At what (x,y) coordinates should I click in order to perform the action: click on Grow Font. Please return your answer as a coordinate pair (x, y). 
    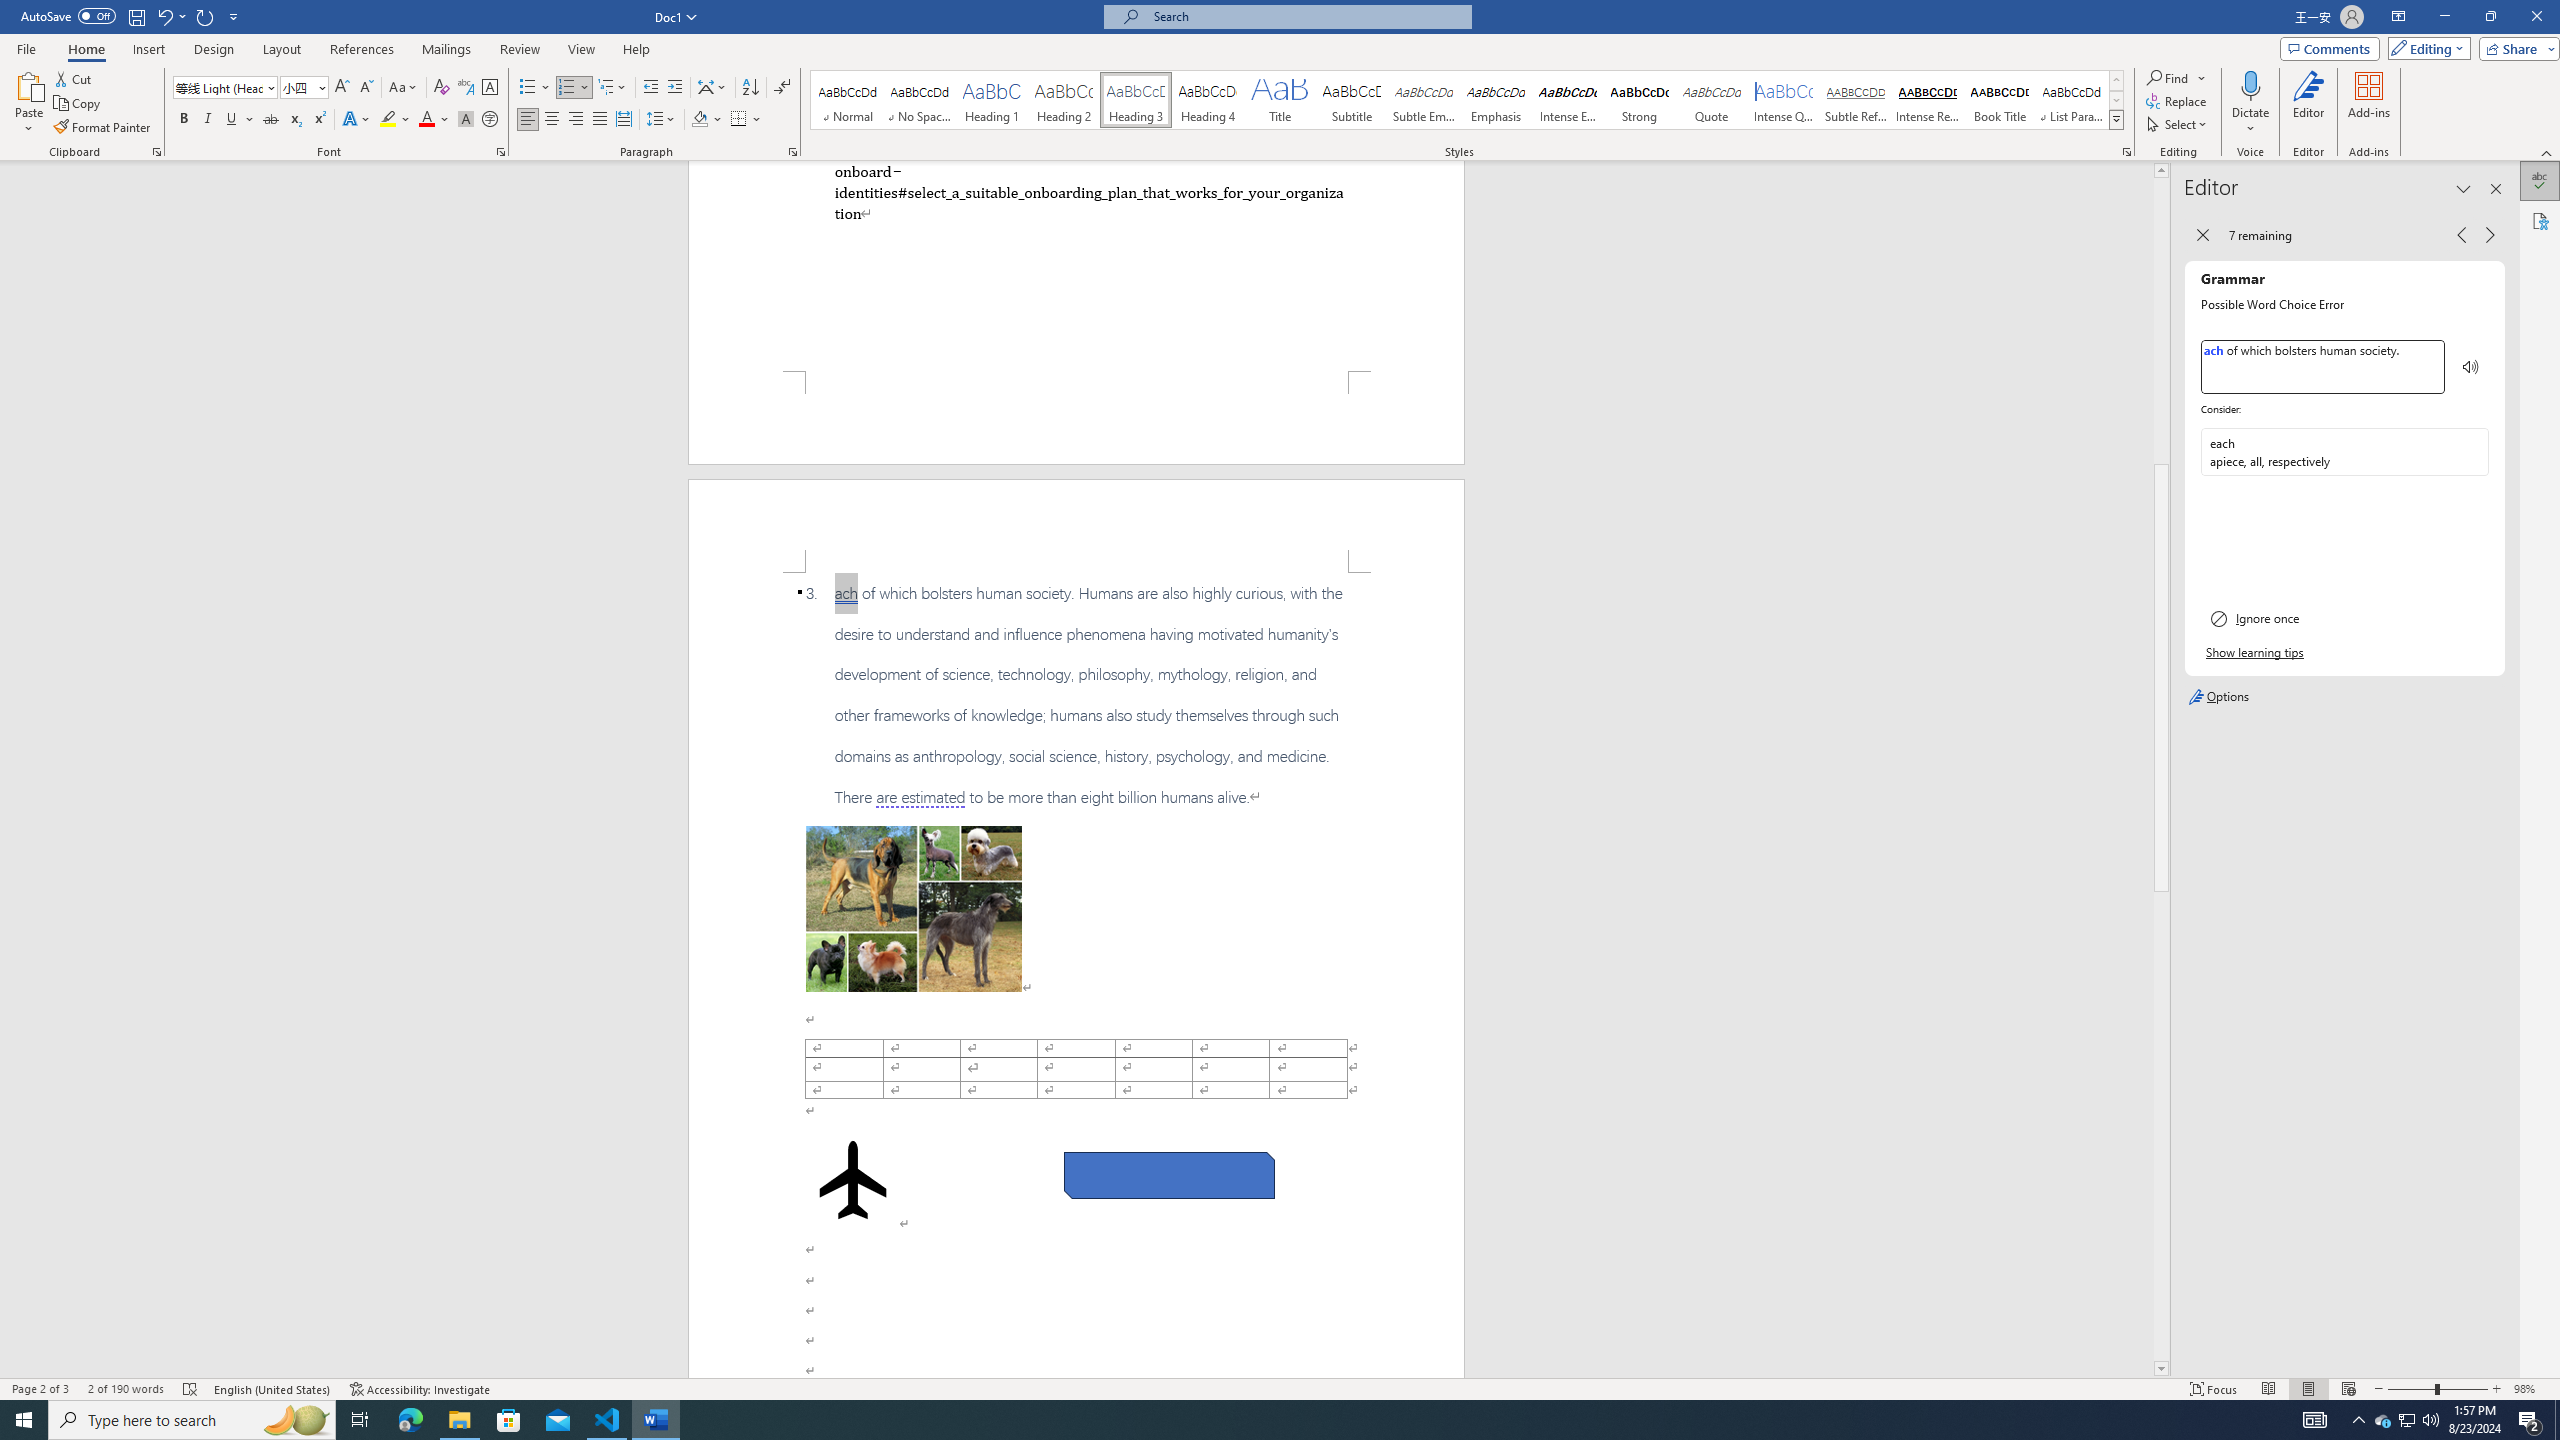
    Looking at the image, I should click on (342, 88).